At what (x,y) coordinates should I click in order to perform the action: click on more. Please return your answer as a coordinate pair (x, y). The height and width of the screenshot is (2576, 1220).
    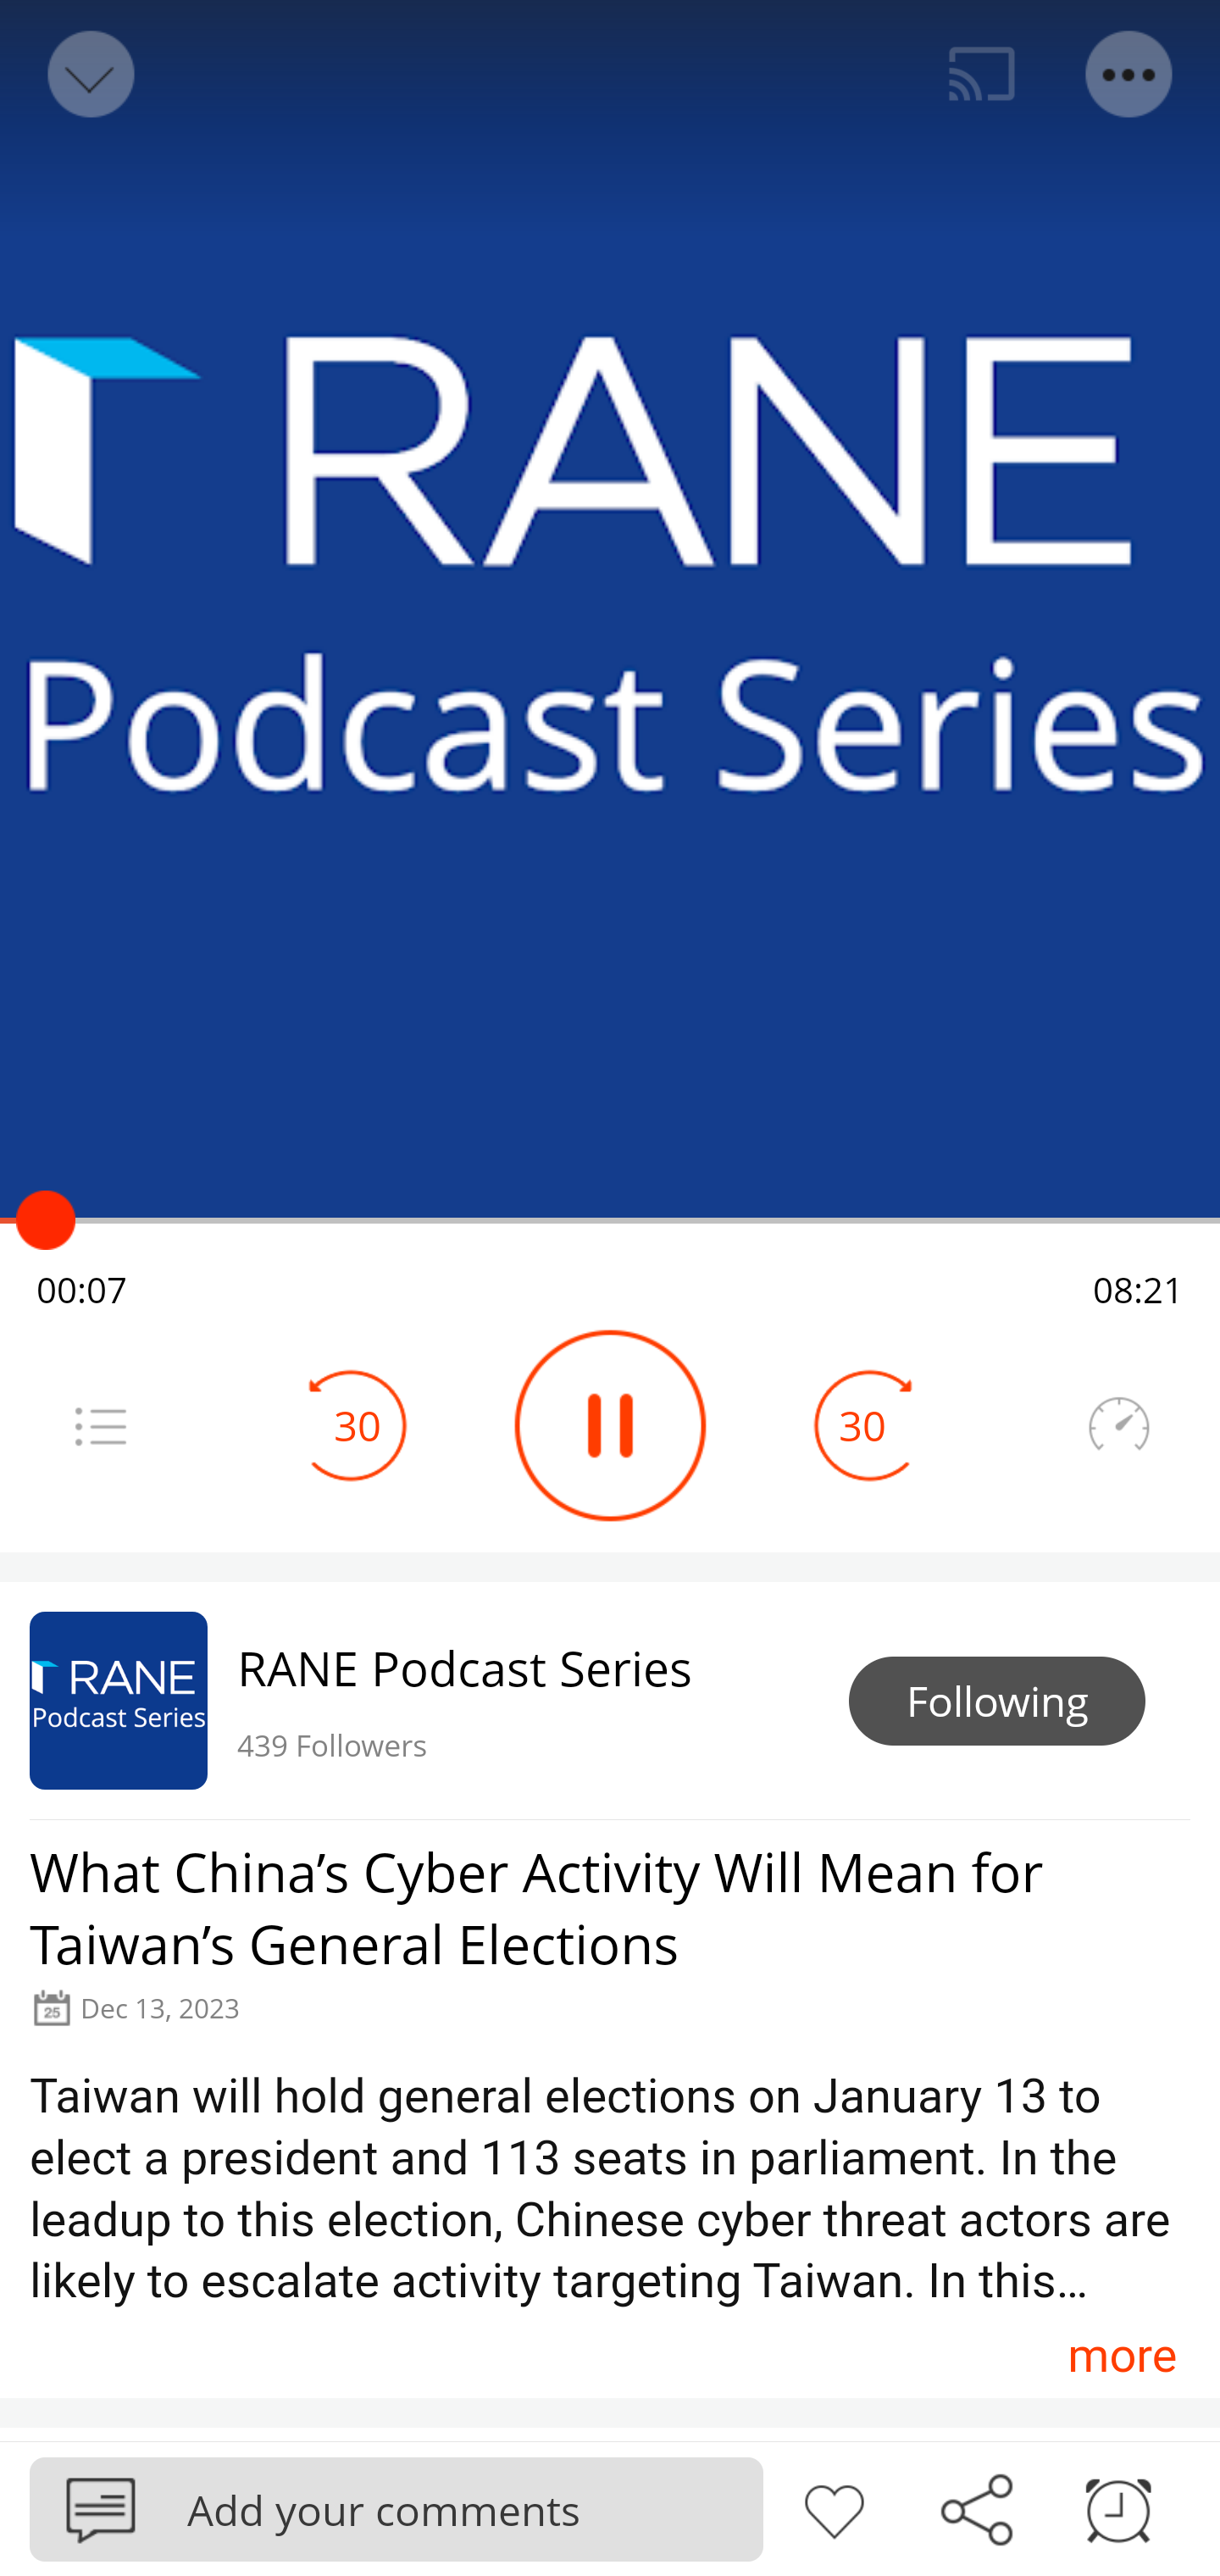
    Looking at the image, I should click on (1122, 2354).